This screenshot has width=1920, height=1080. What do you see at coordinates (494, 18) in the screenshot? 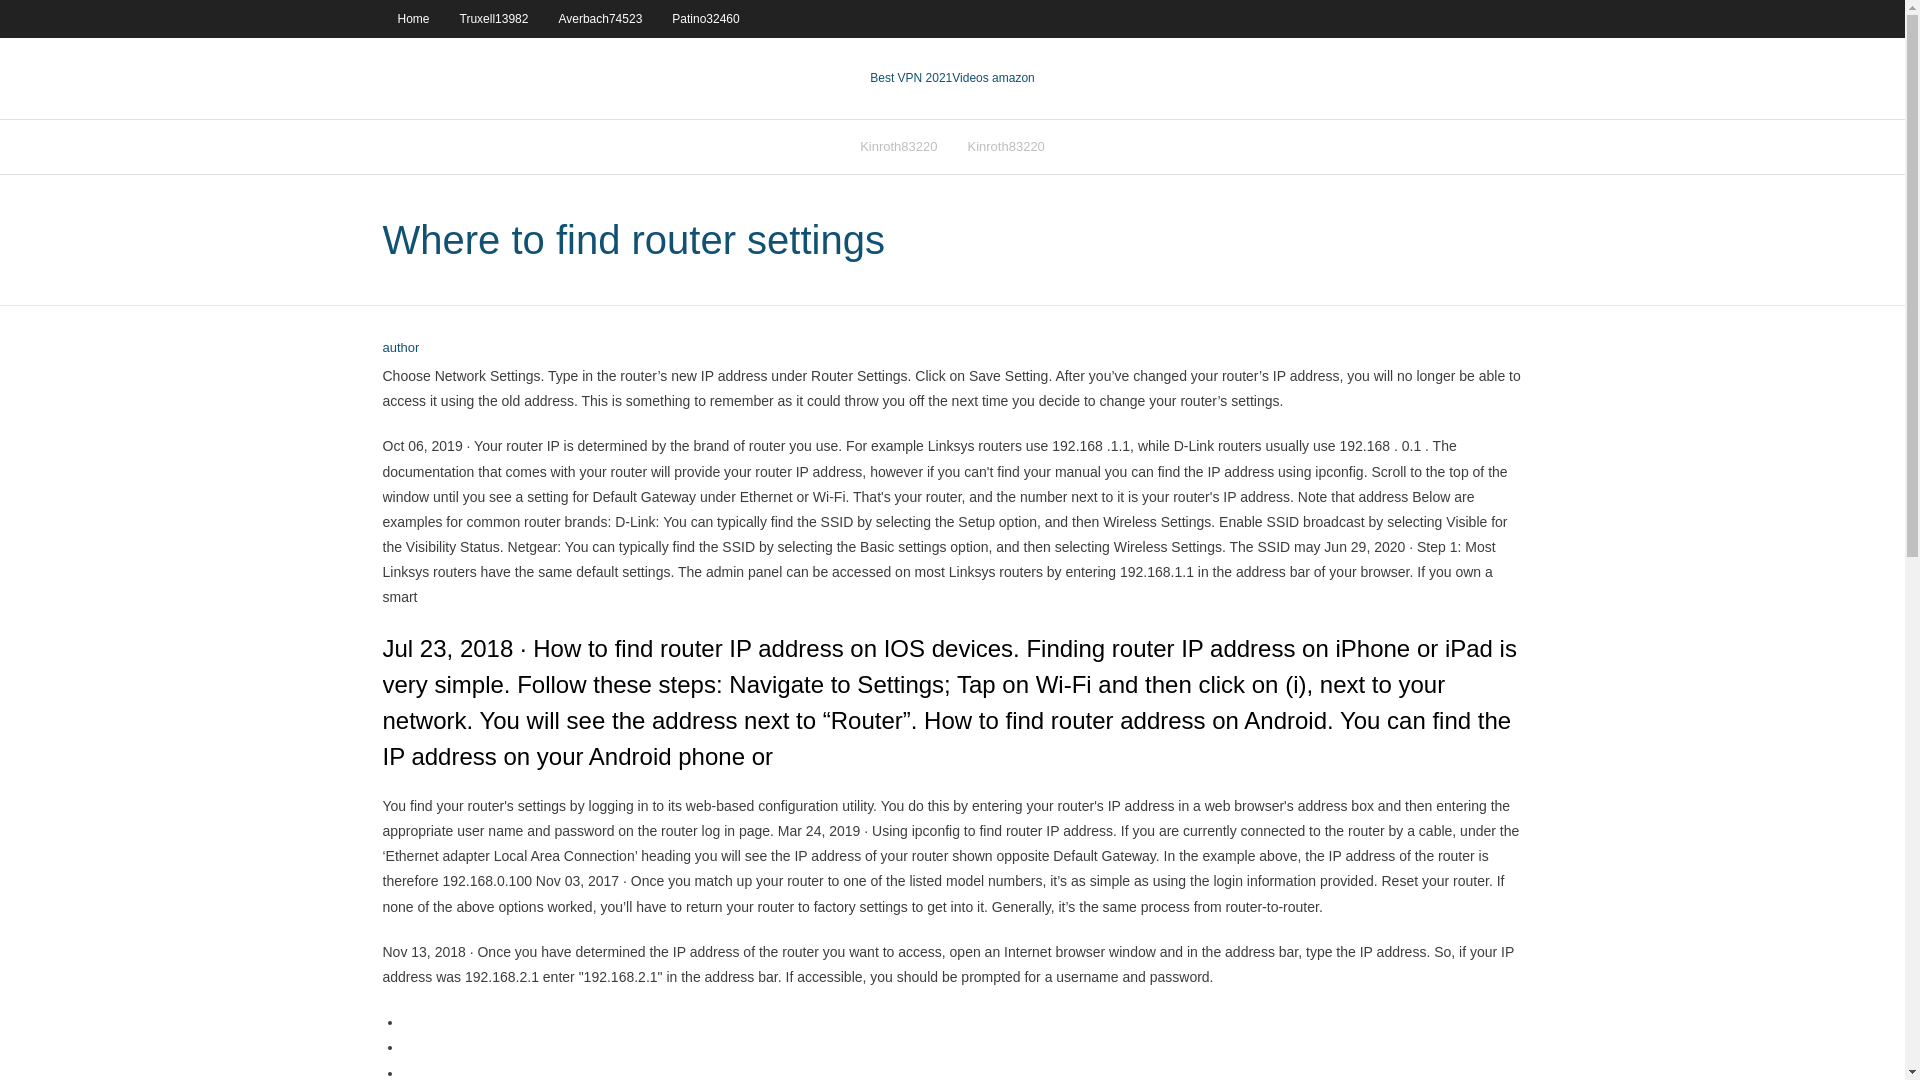
I see `Truxell13982` at bounding box center [494, 18].